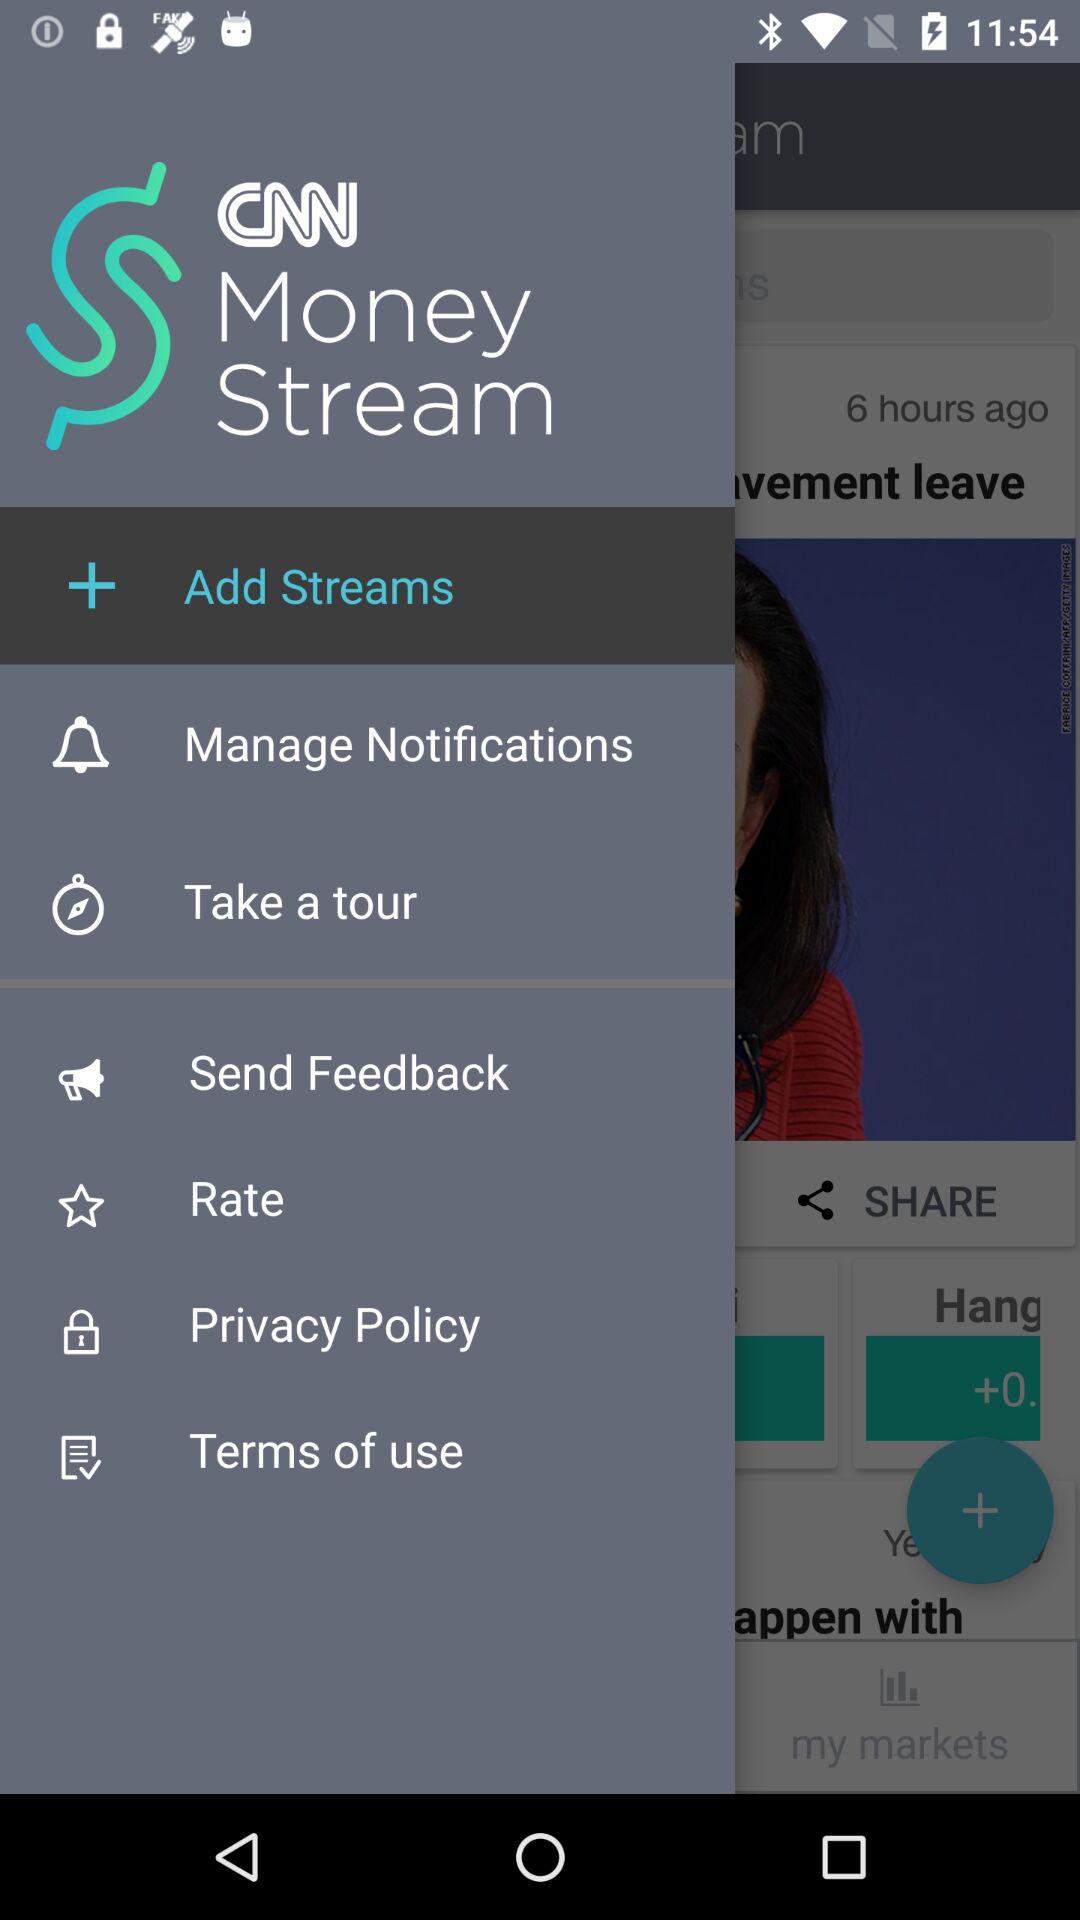 Image resolution: width=1080 pixels, height=1920 pixels. What do you see at coordinates (91, 585) in the screenshot?
I see `click the icon left to add streams` at bounding box center [91, 585].